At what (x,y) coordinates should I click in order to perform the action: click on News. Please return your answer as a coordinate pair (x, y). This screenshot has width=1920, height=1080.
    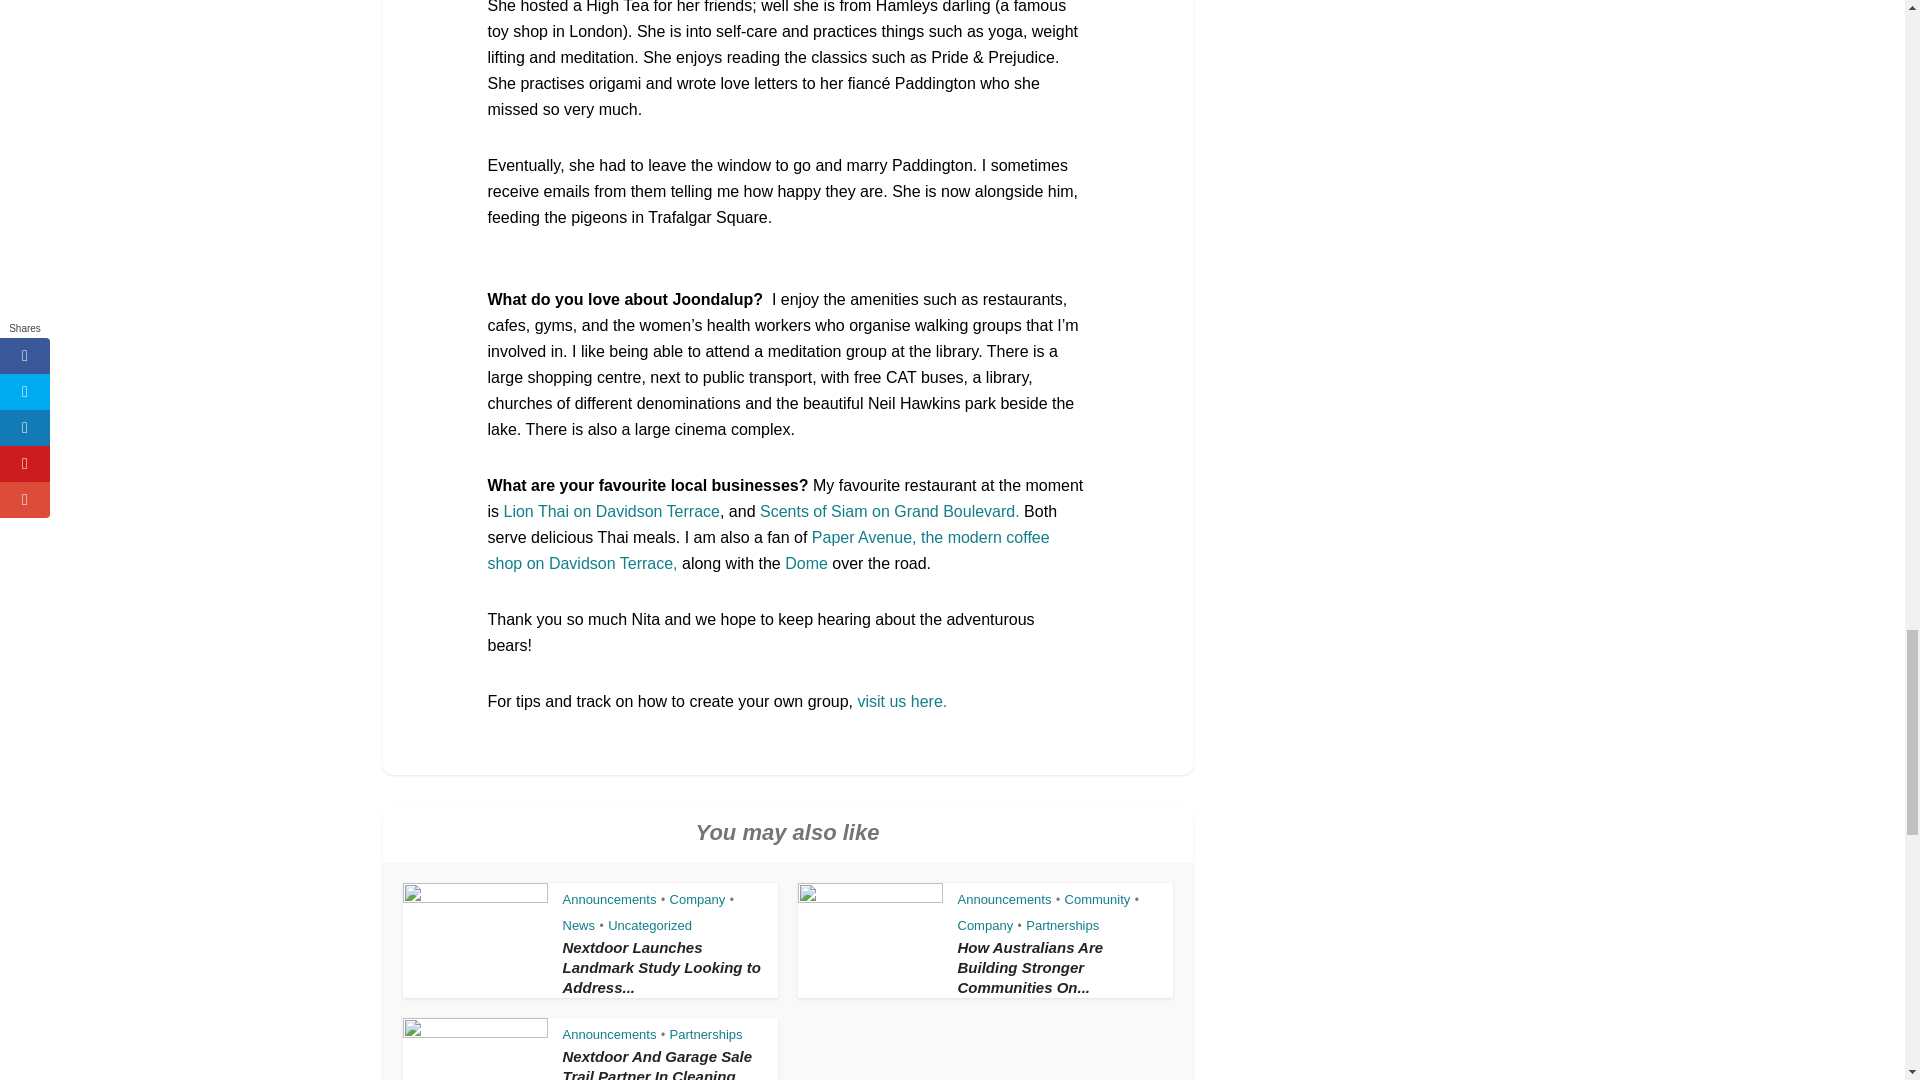
    Looking at the image, I should click on (578, 926).